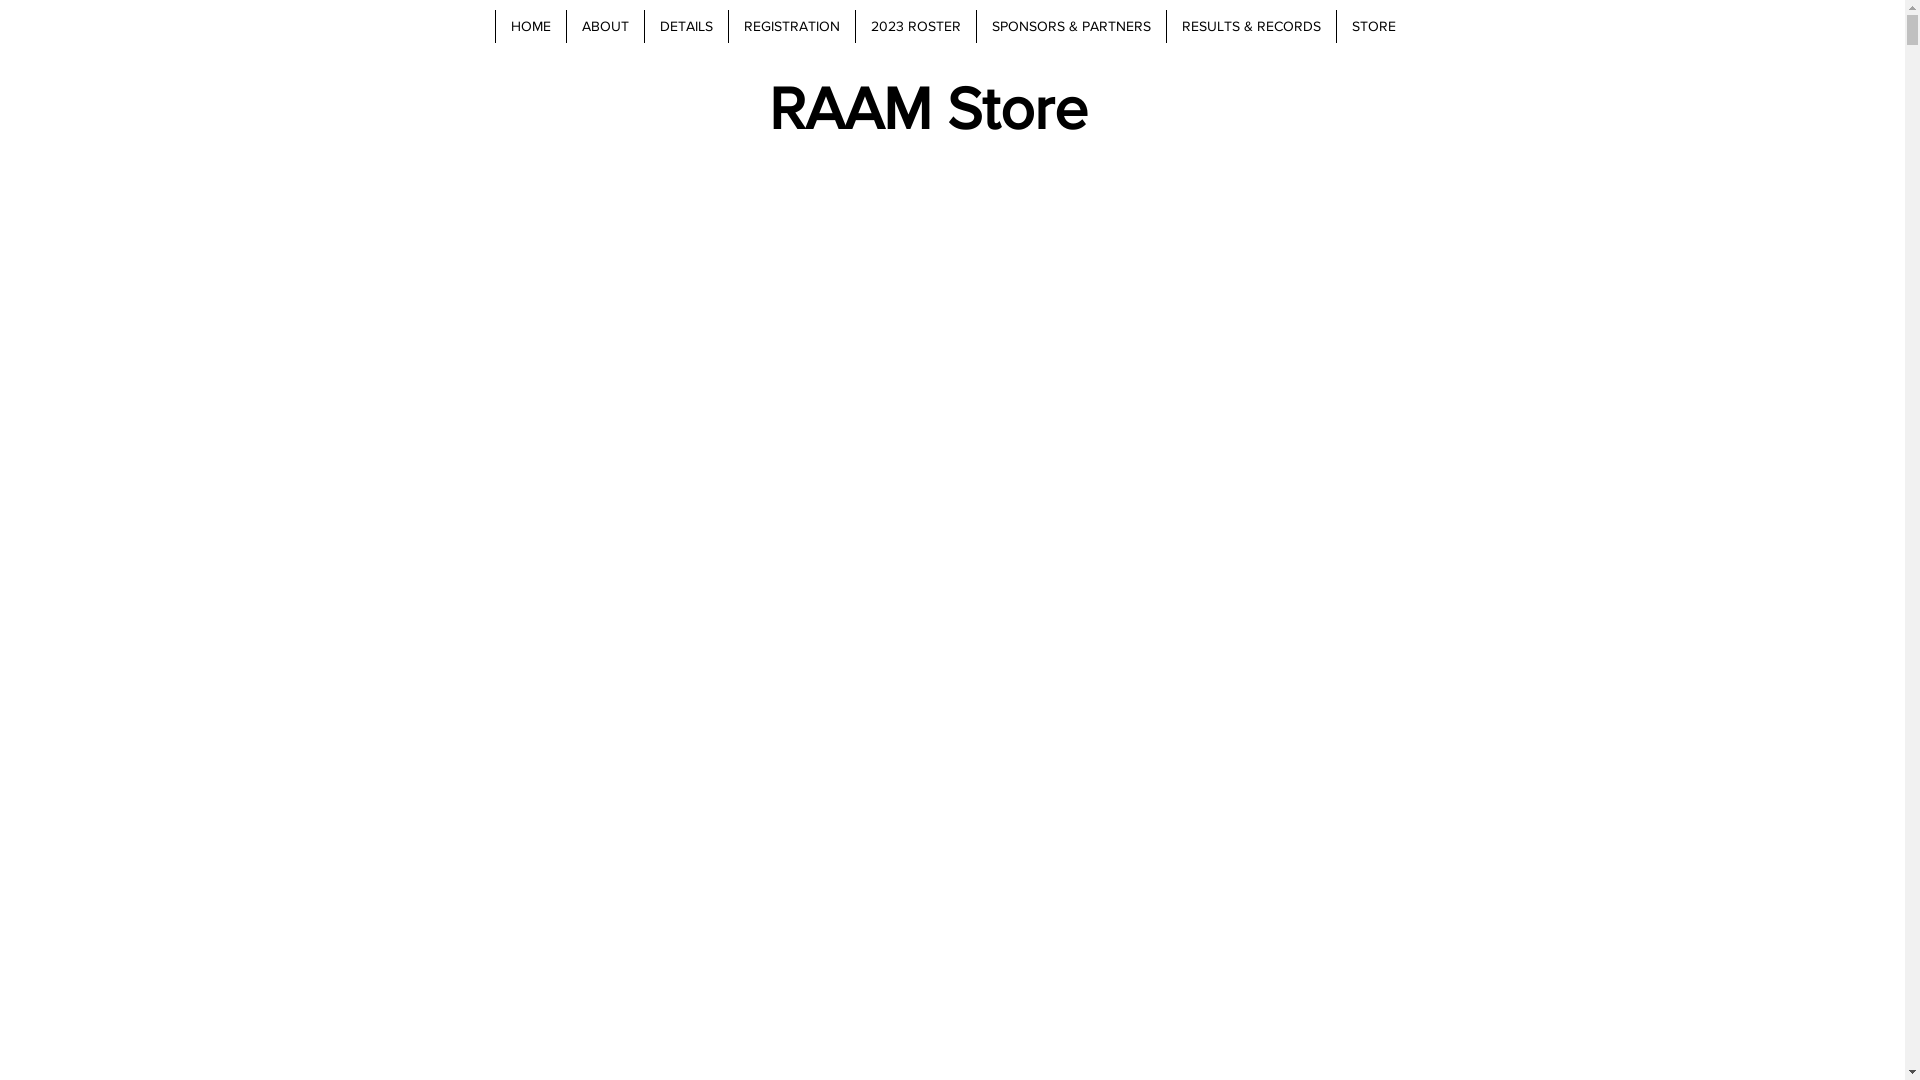 This screenshot has width=1920, height=1080. Describe the element at coordinates (792, 26) in the screenshot. I see `REGISTRATION` at that location.